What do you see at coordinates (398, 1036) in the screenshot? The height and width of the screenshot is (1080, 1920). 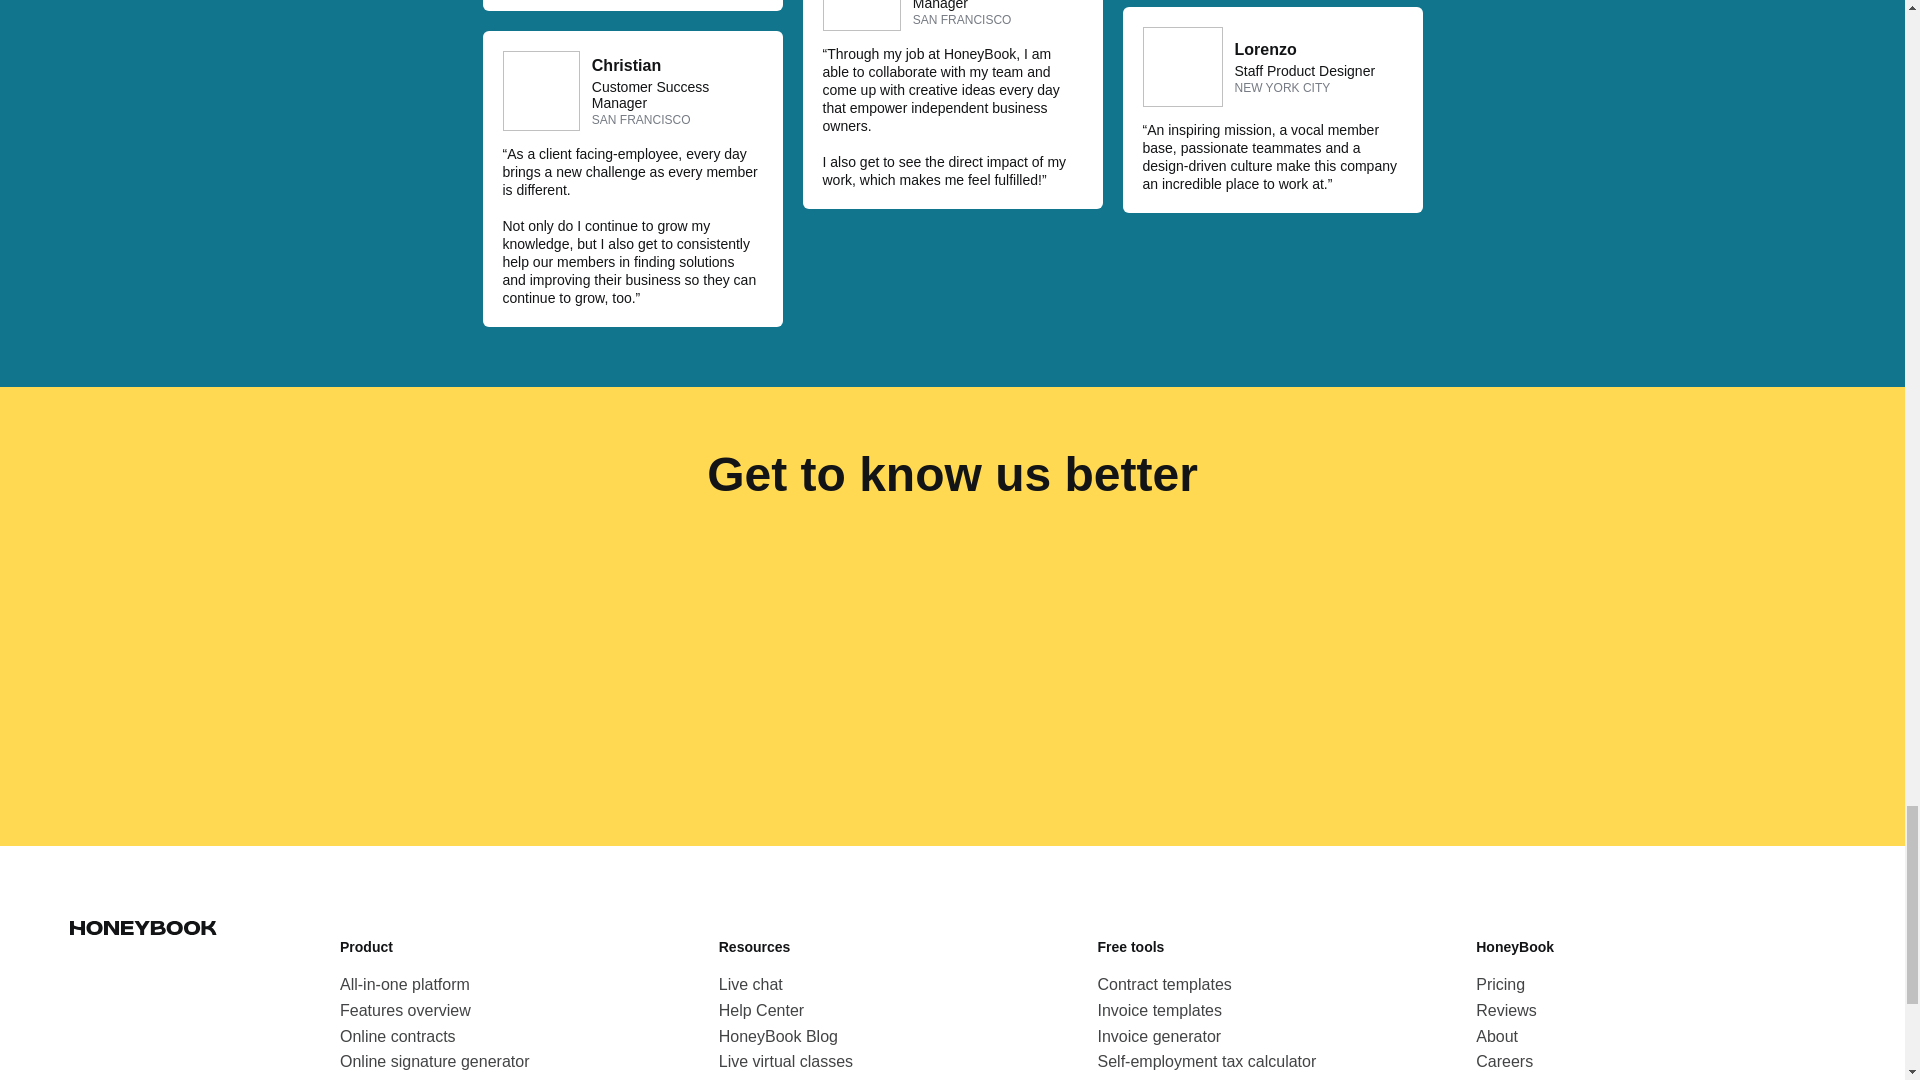 I see `Online contracts` at bounding box center [398, 1036].